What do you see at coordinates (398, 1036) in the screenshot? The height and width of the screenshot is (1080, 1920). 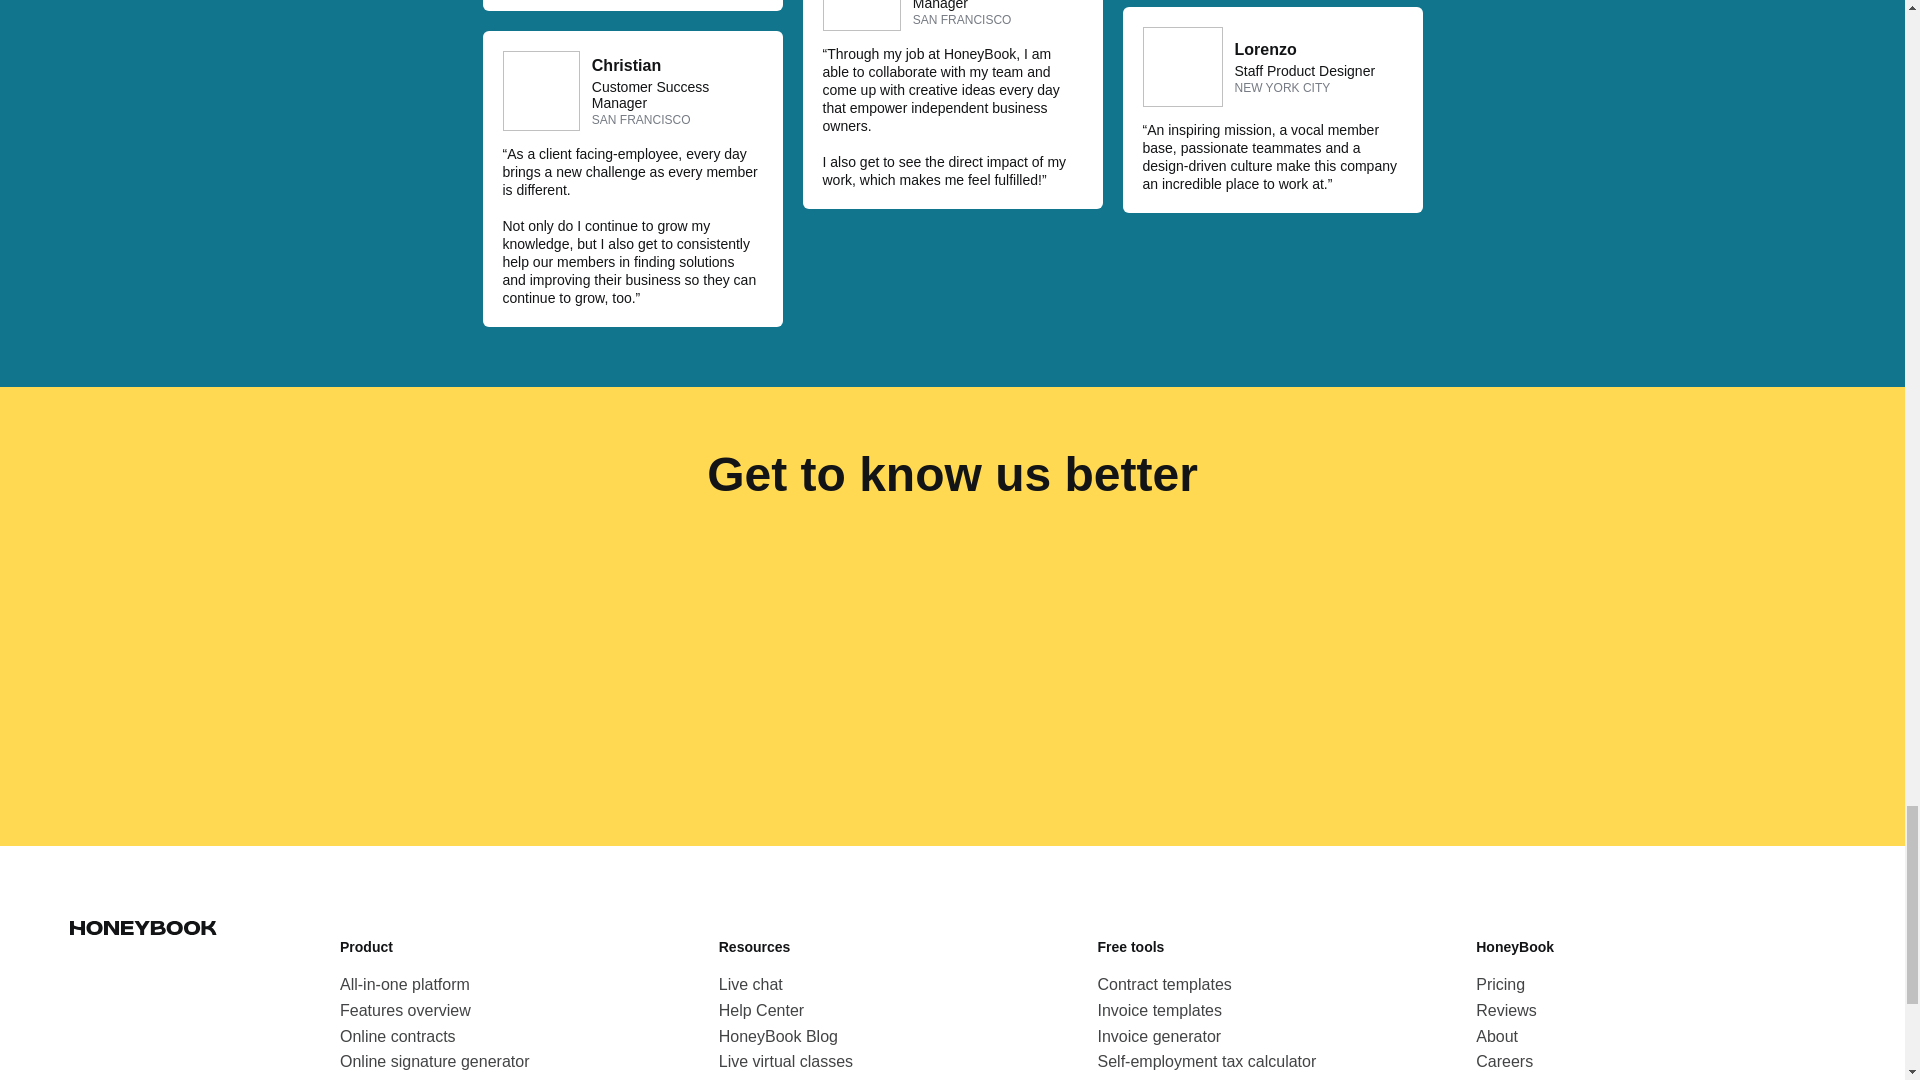 I see `Online contracts` at bounding box center [398, 1036].